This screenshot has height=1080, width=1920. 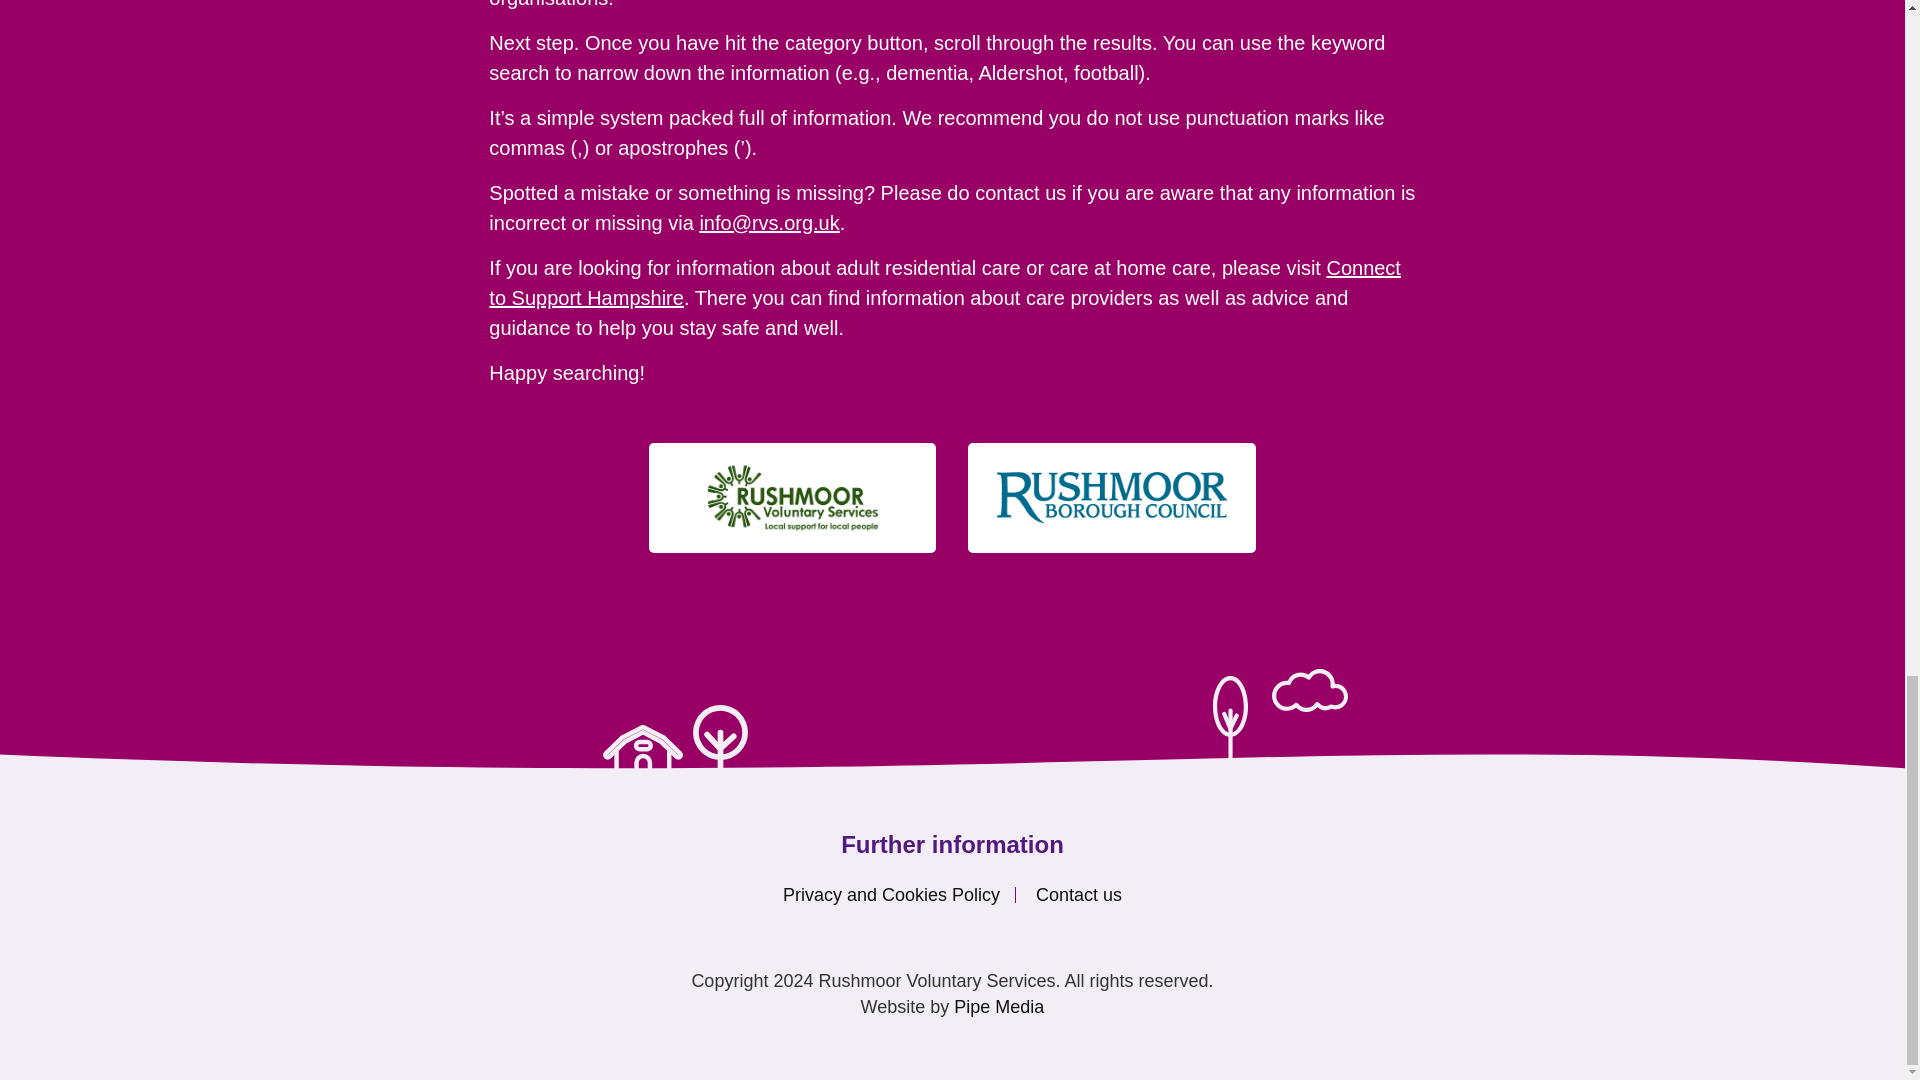 I want to click on Pipe Media, so click(x=999, y=1006).